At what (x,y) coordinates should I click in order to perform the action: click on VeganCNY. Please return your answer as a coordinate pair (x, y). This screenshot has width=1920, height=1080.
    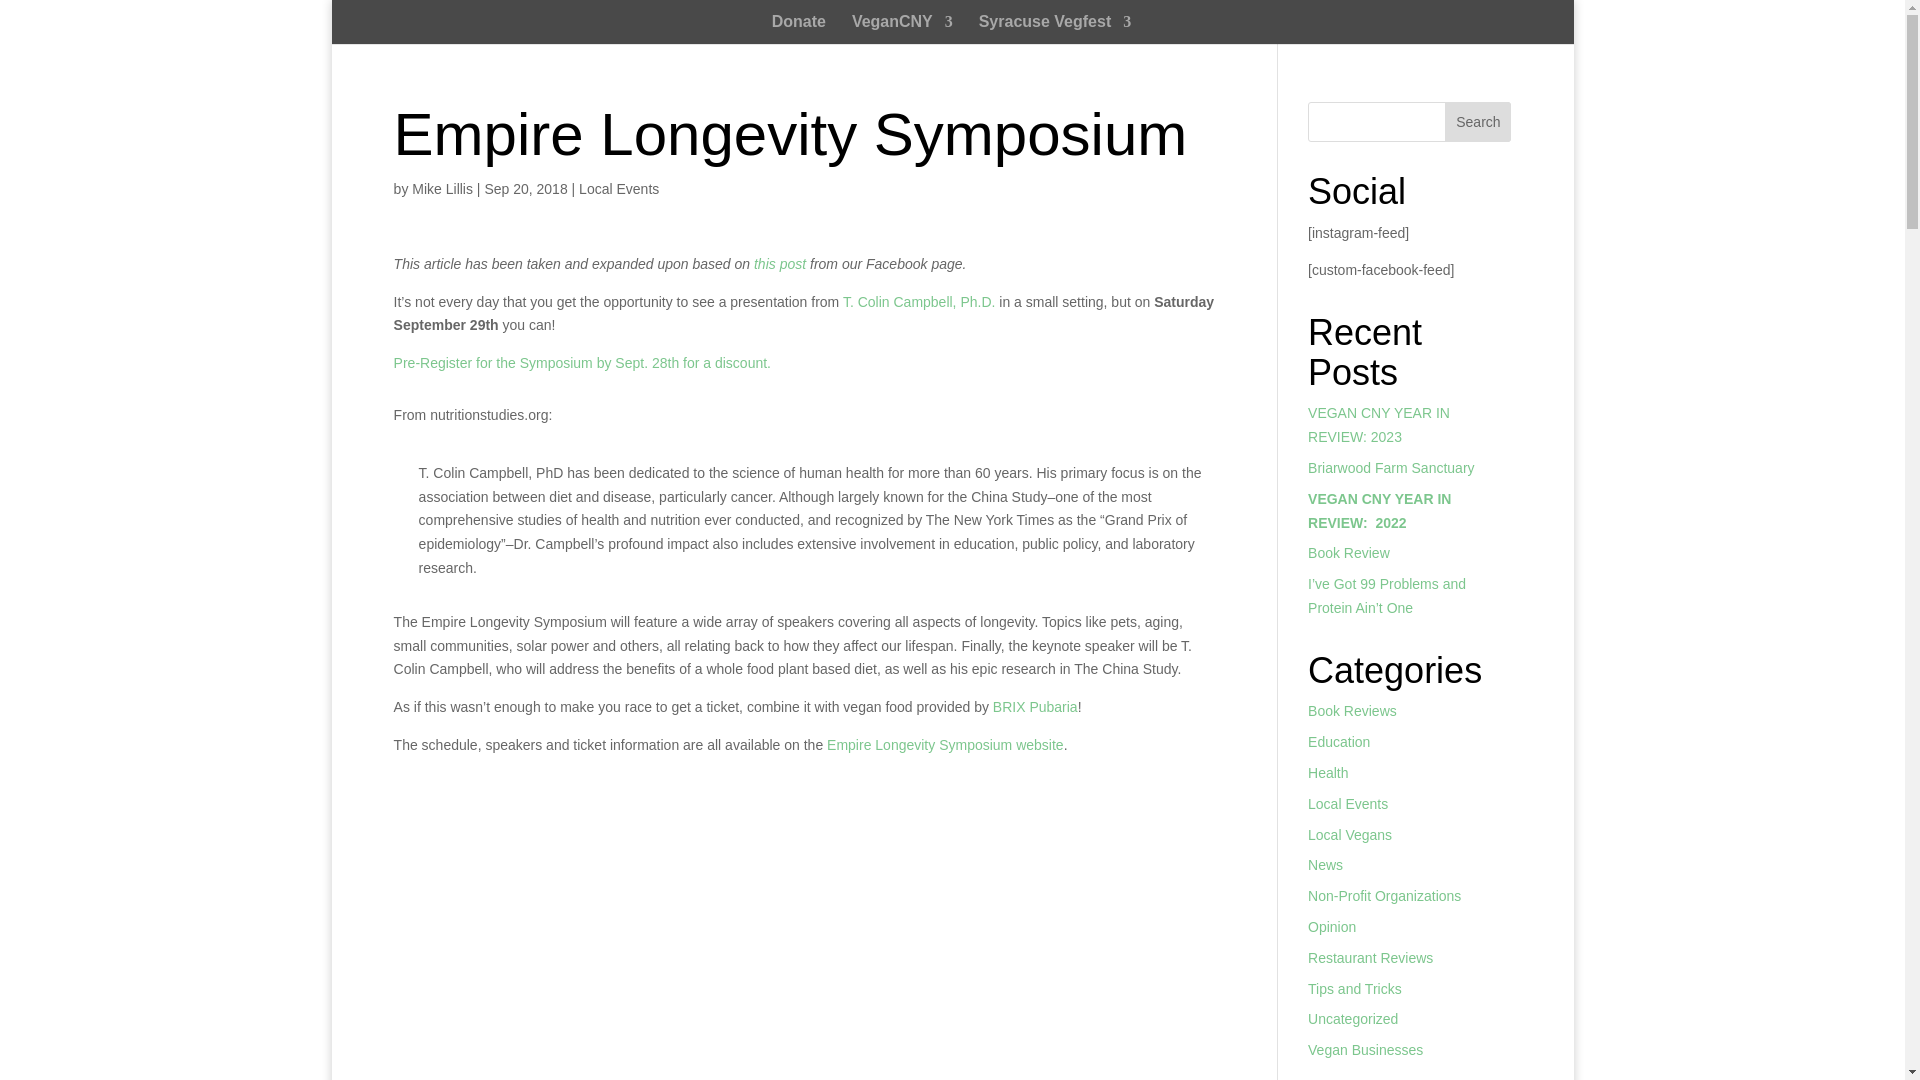
    Looking at the image, I should click on (902, 30).